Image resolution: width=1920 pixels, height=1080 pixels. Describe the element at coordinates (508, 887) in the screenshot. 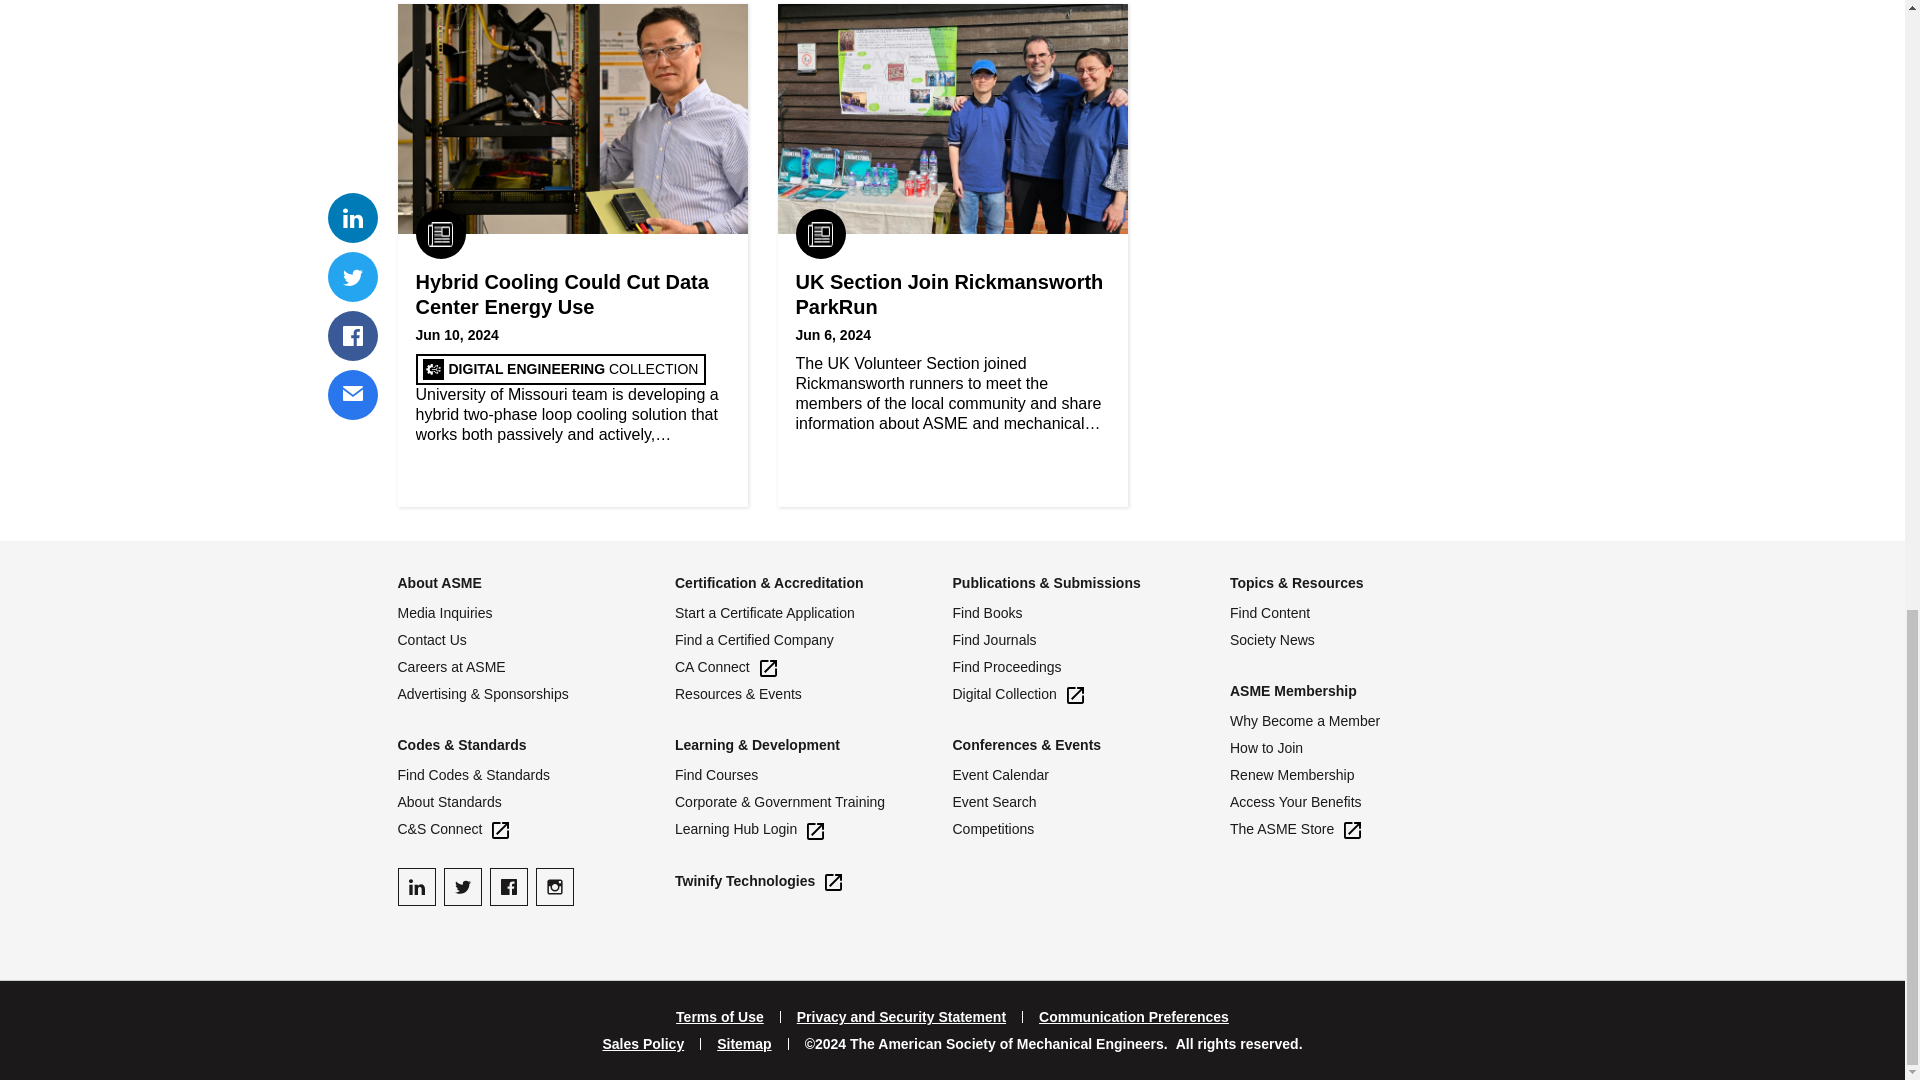

I see `ASME on Facebook` at that location.